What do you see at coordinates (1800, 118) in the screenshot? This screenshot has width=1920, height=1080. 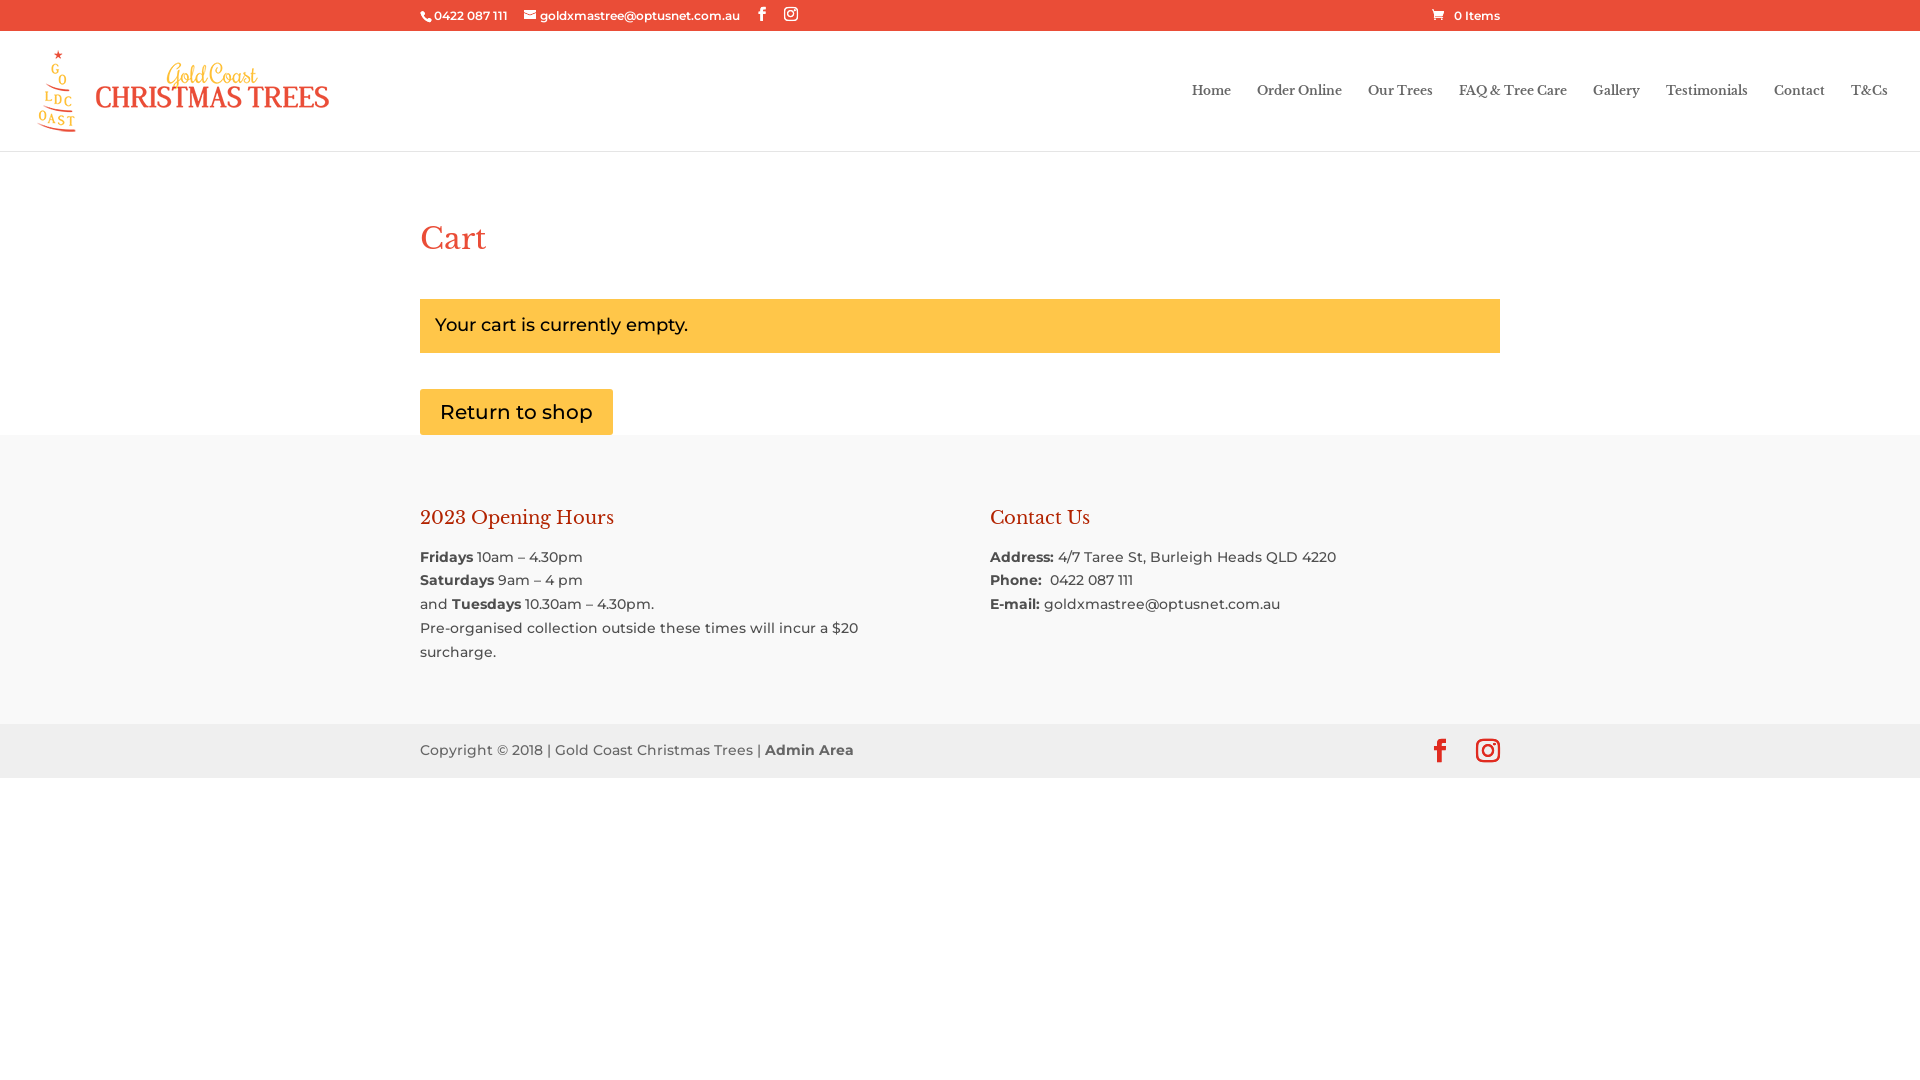 I see `Contact` at bounding box center [1800, 118].